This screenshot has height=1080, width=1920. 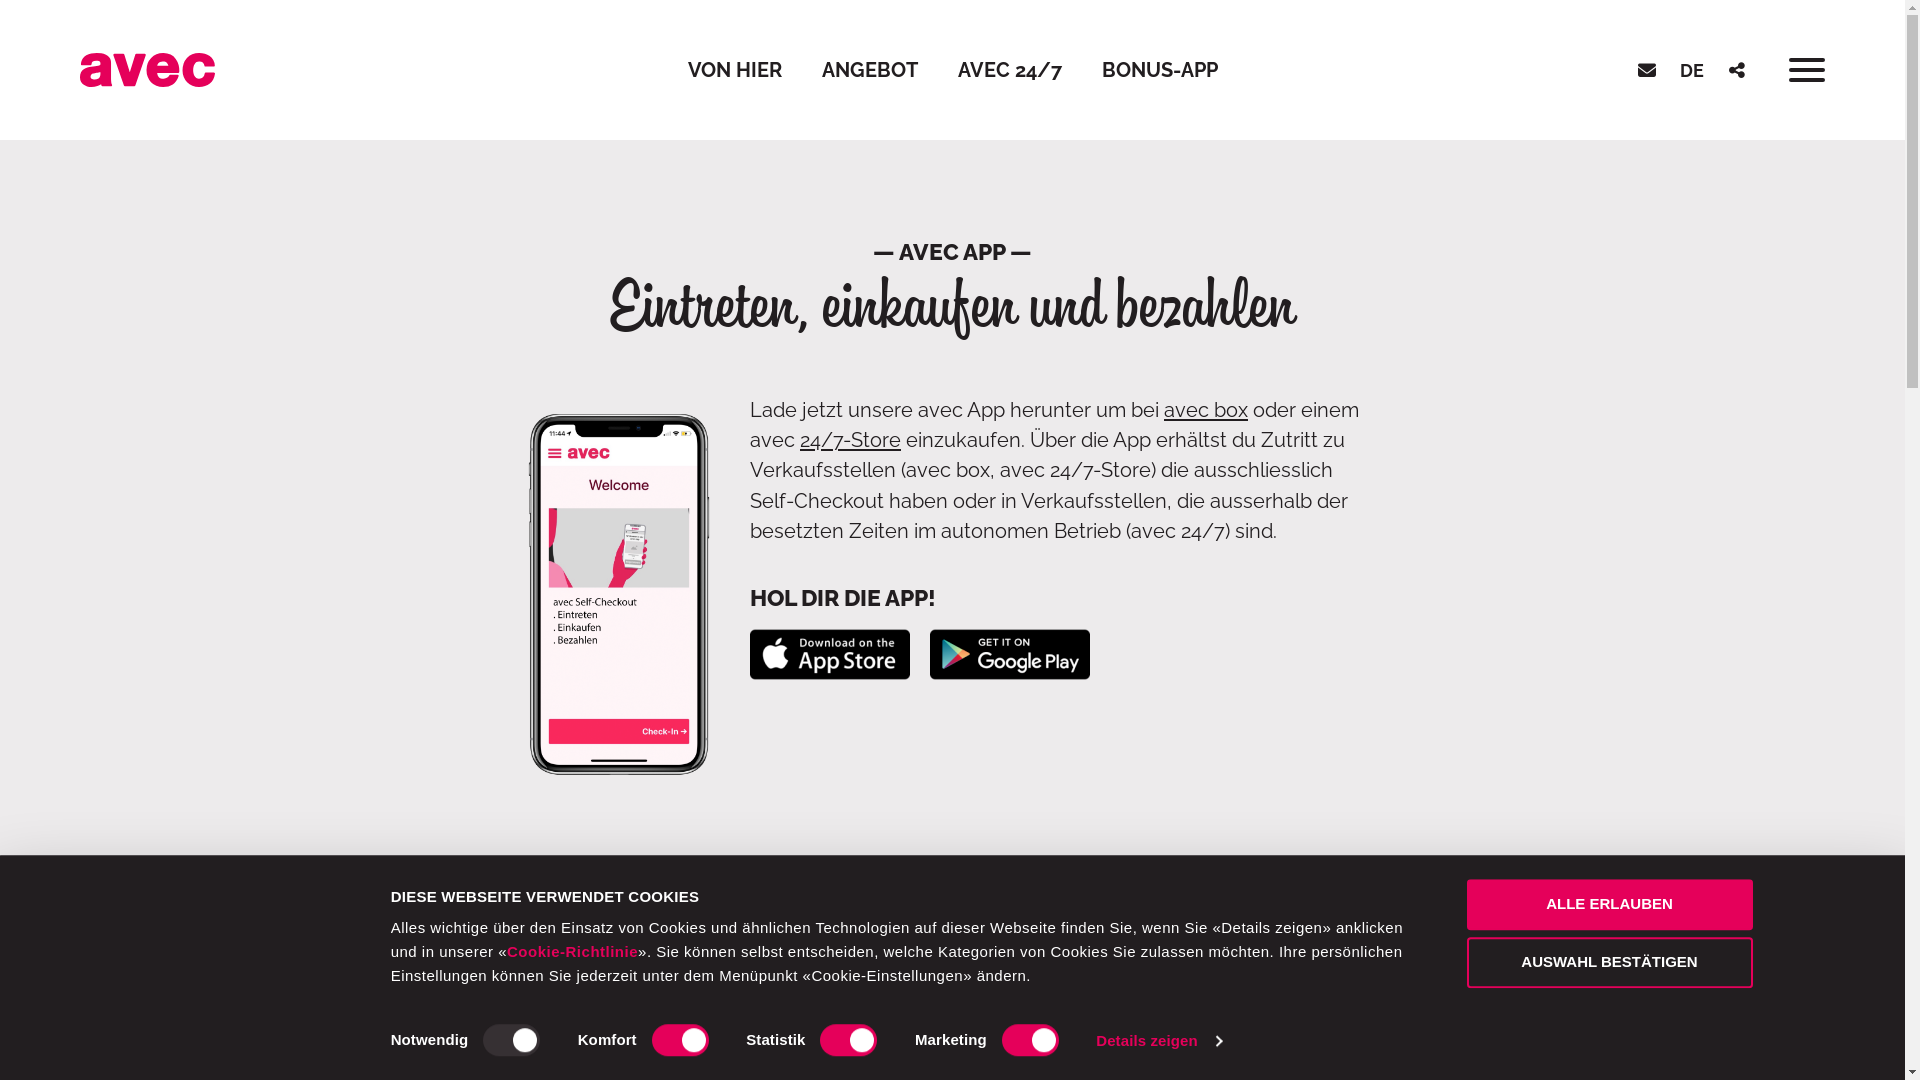 What do you see at coordinates (870, 70) in the screenshot?
I see `ANGEBOT` at bounding box center [870, 70].